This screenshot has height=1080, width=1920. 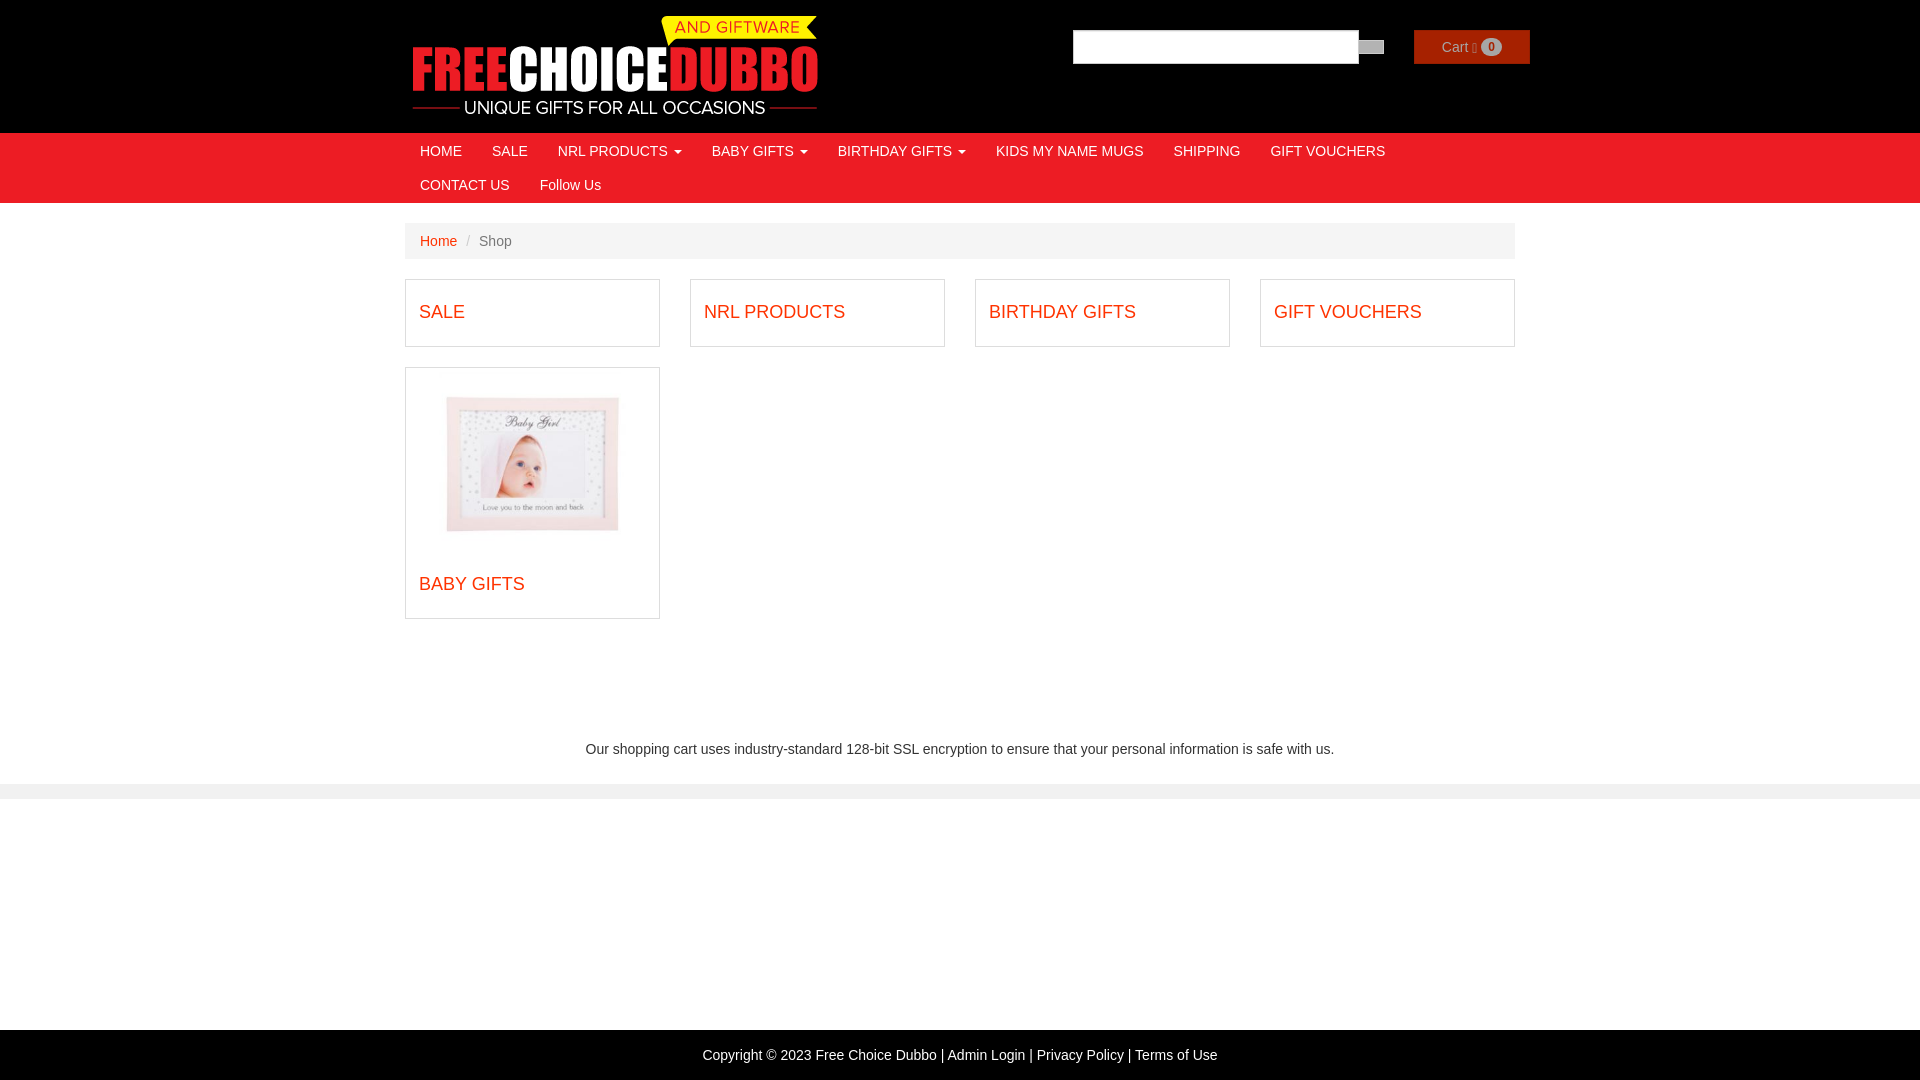 What do you see at coordinates (1328, 151) in the screenshot?
I see `GIFT VOUCHERS` at bounding box center [1328, 151].